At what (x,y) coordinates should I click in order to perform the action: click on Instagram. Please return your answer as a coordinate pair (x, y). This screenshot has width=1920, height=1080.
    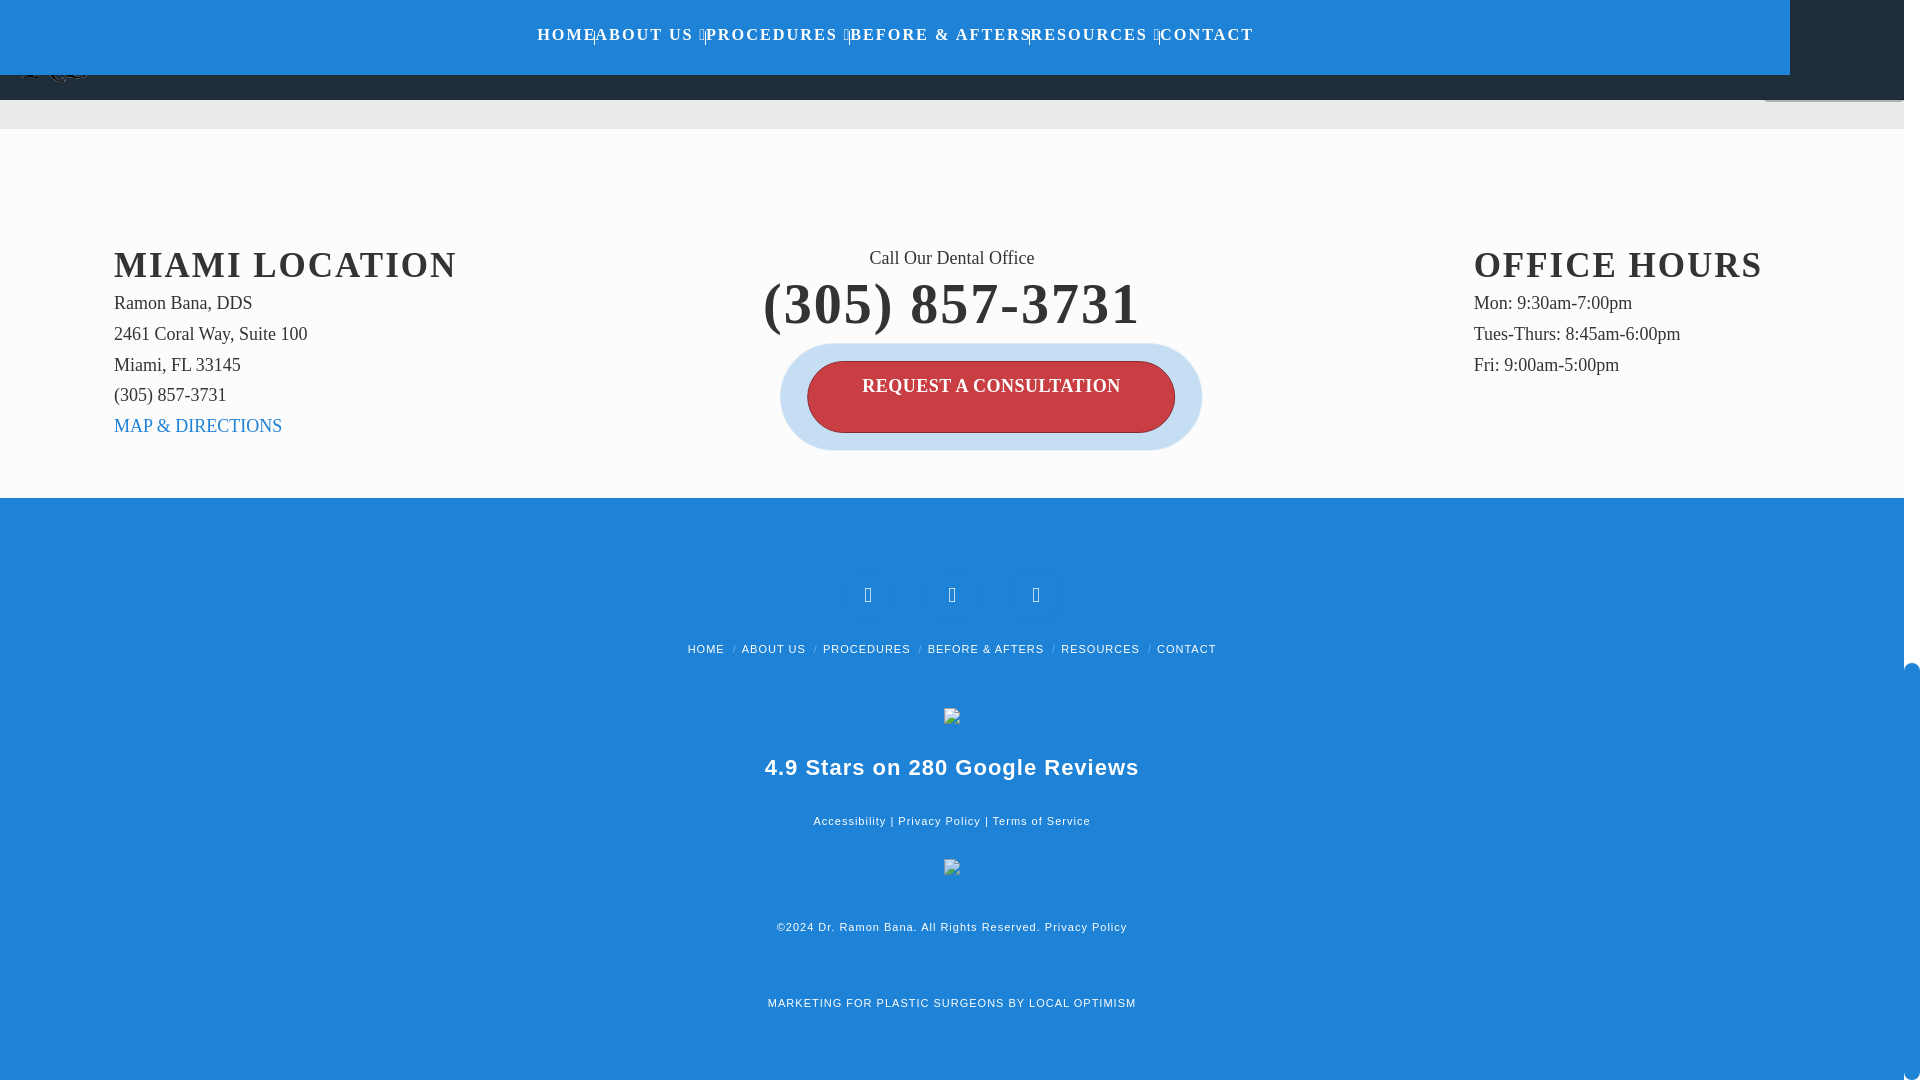
    Looking at the image, I should click on (1036, 595).